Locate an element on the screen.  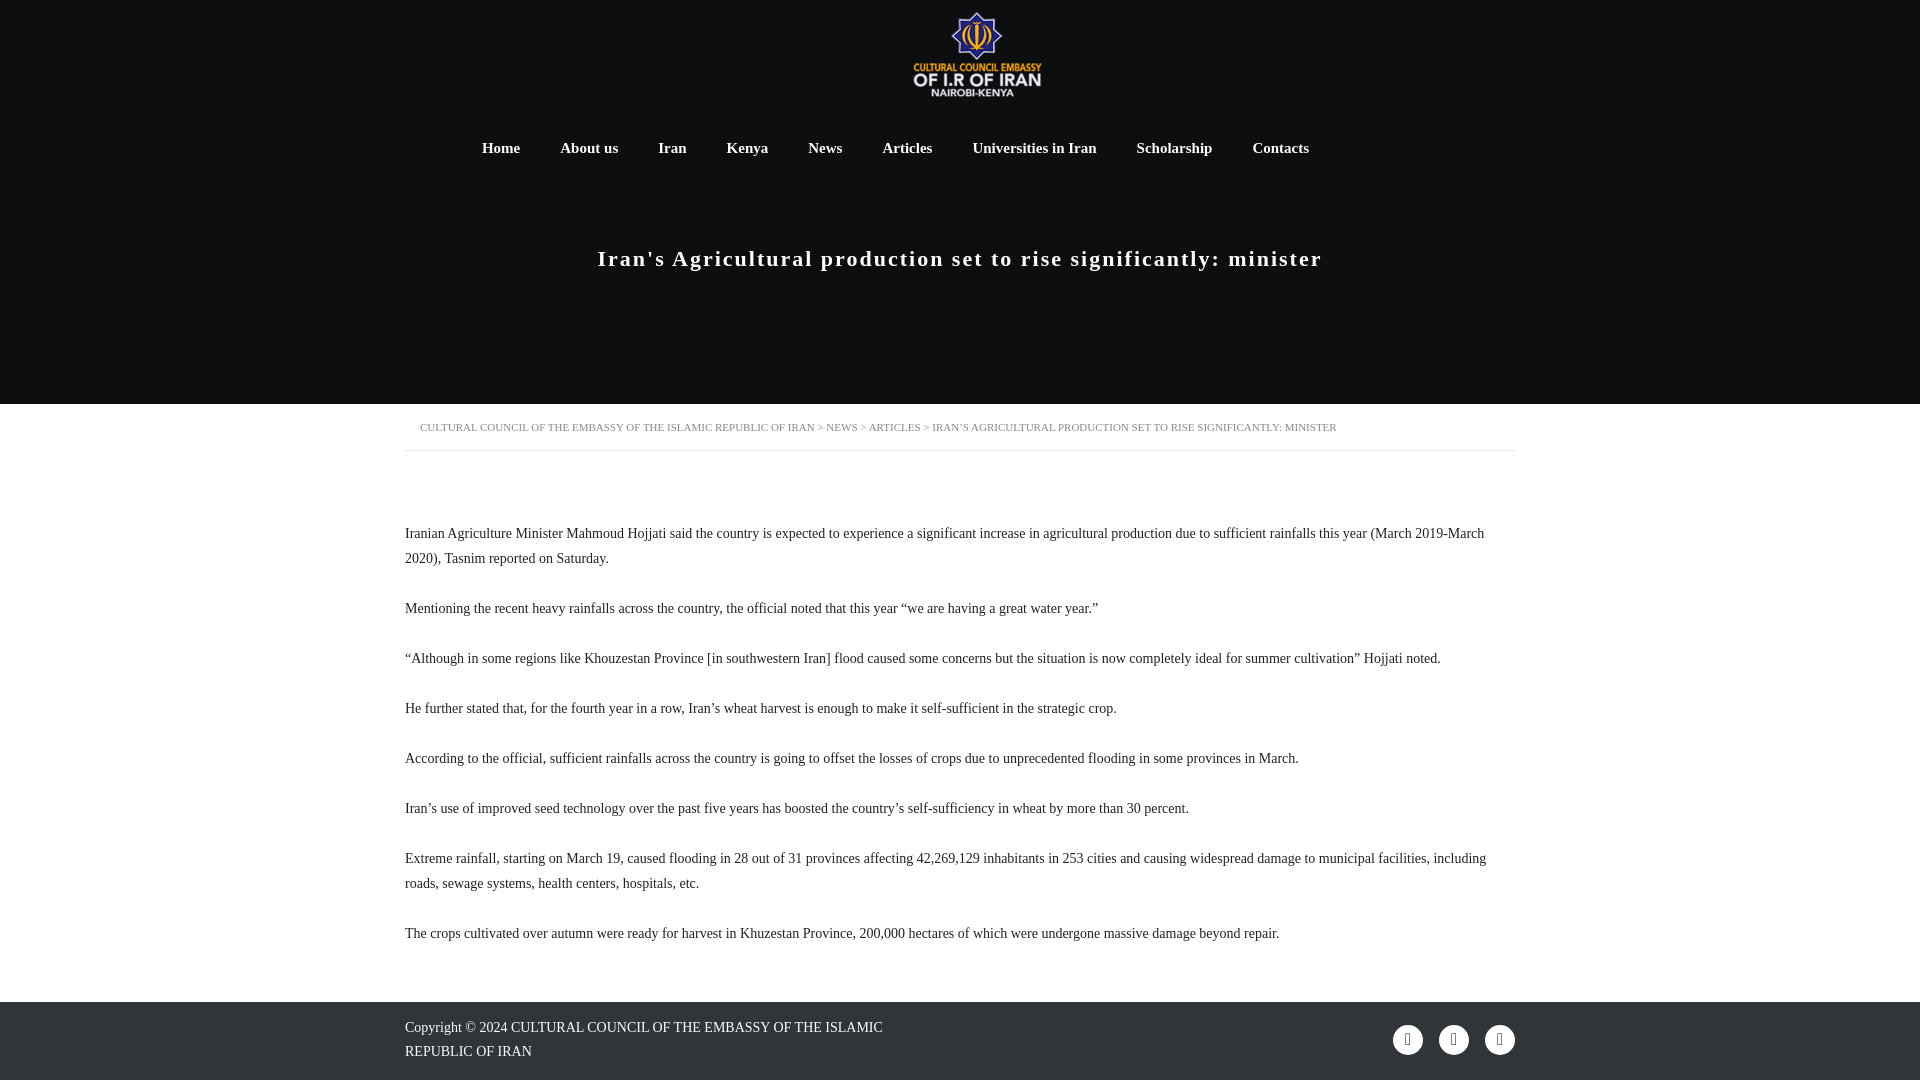
Home is located at coordinates (500, 148).